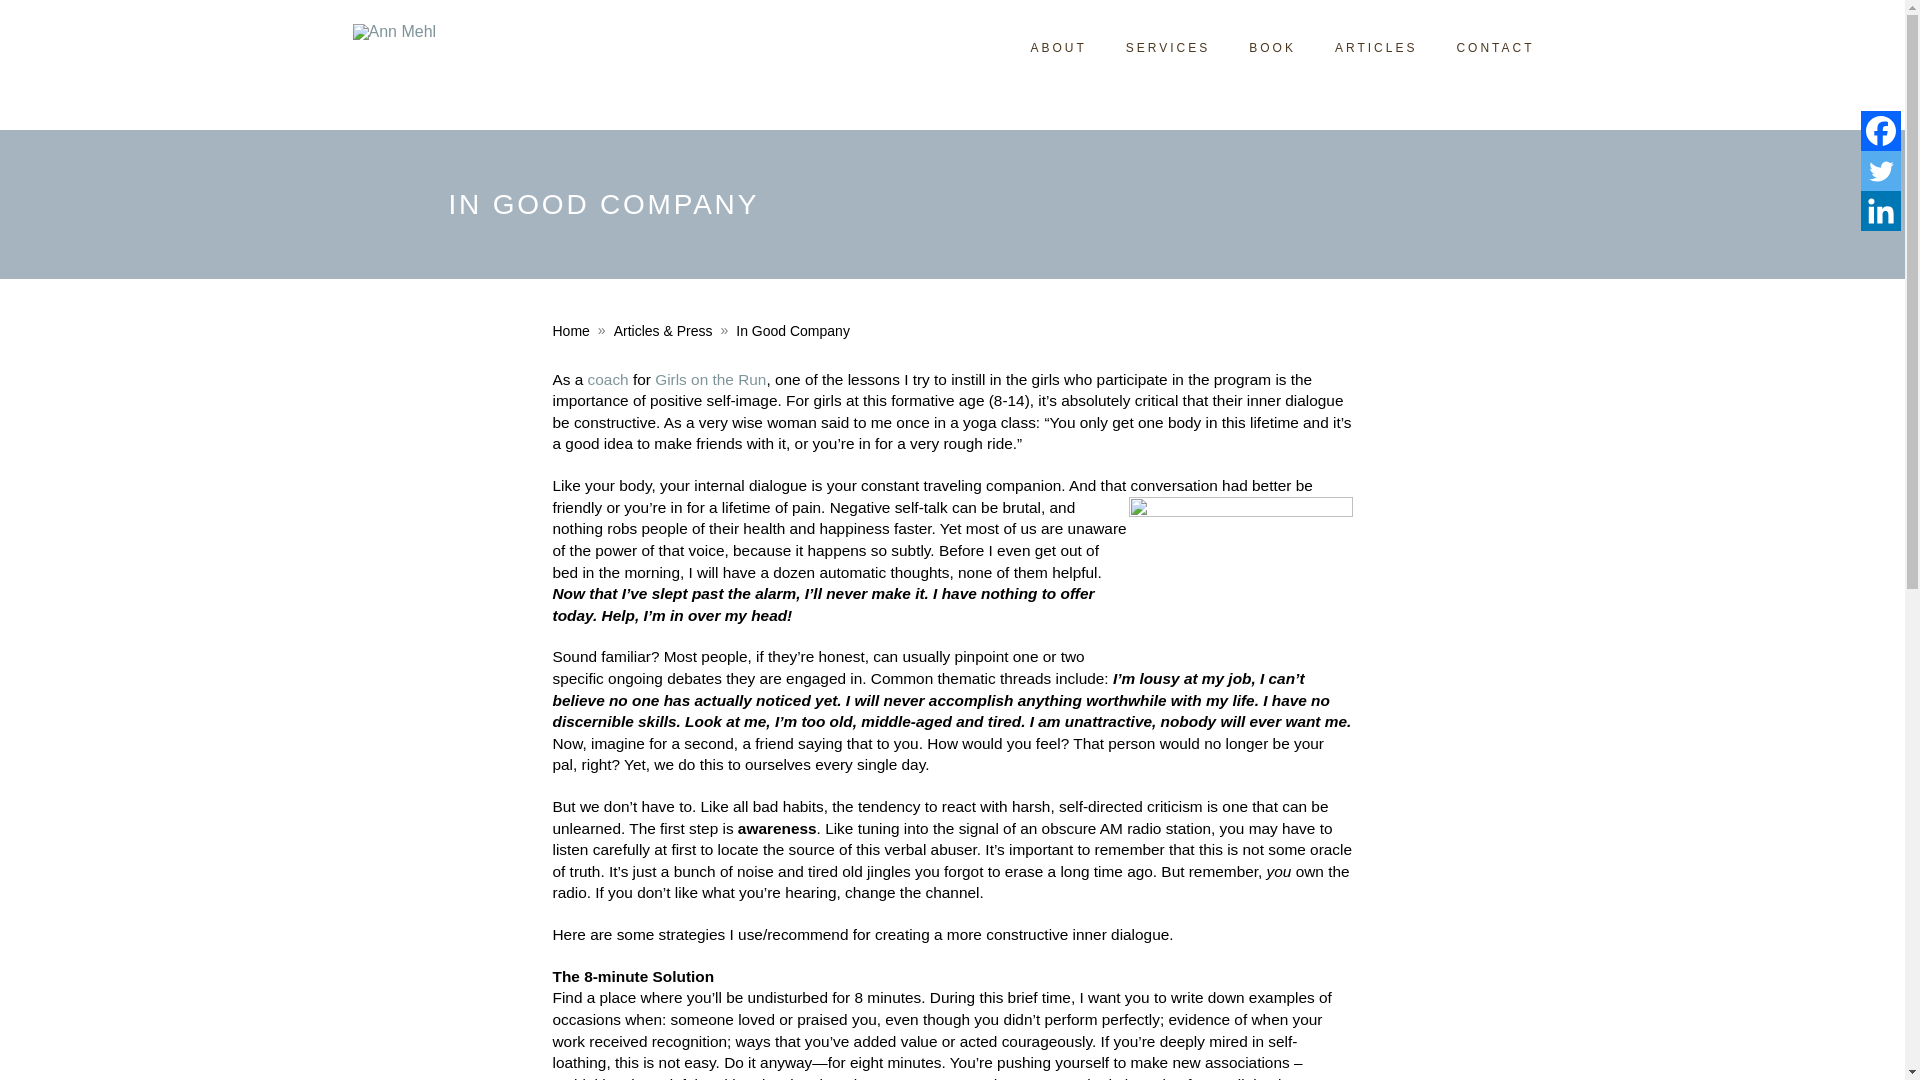  What do you see at coordinates (710, 379) in the screenshot?
I see `Girls on the Run` at bounding box center [710, 379].